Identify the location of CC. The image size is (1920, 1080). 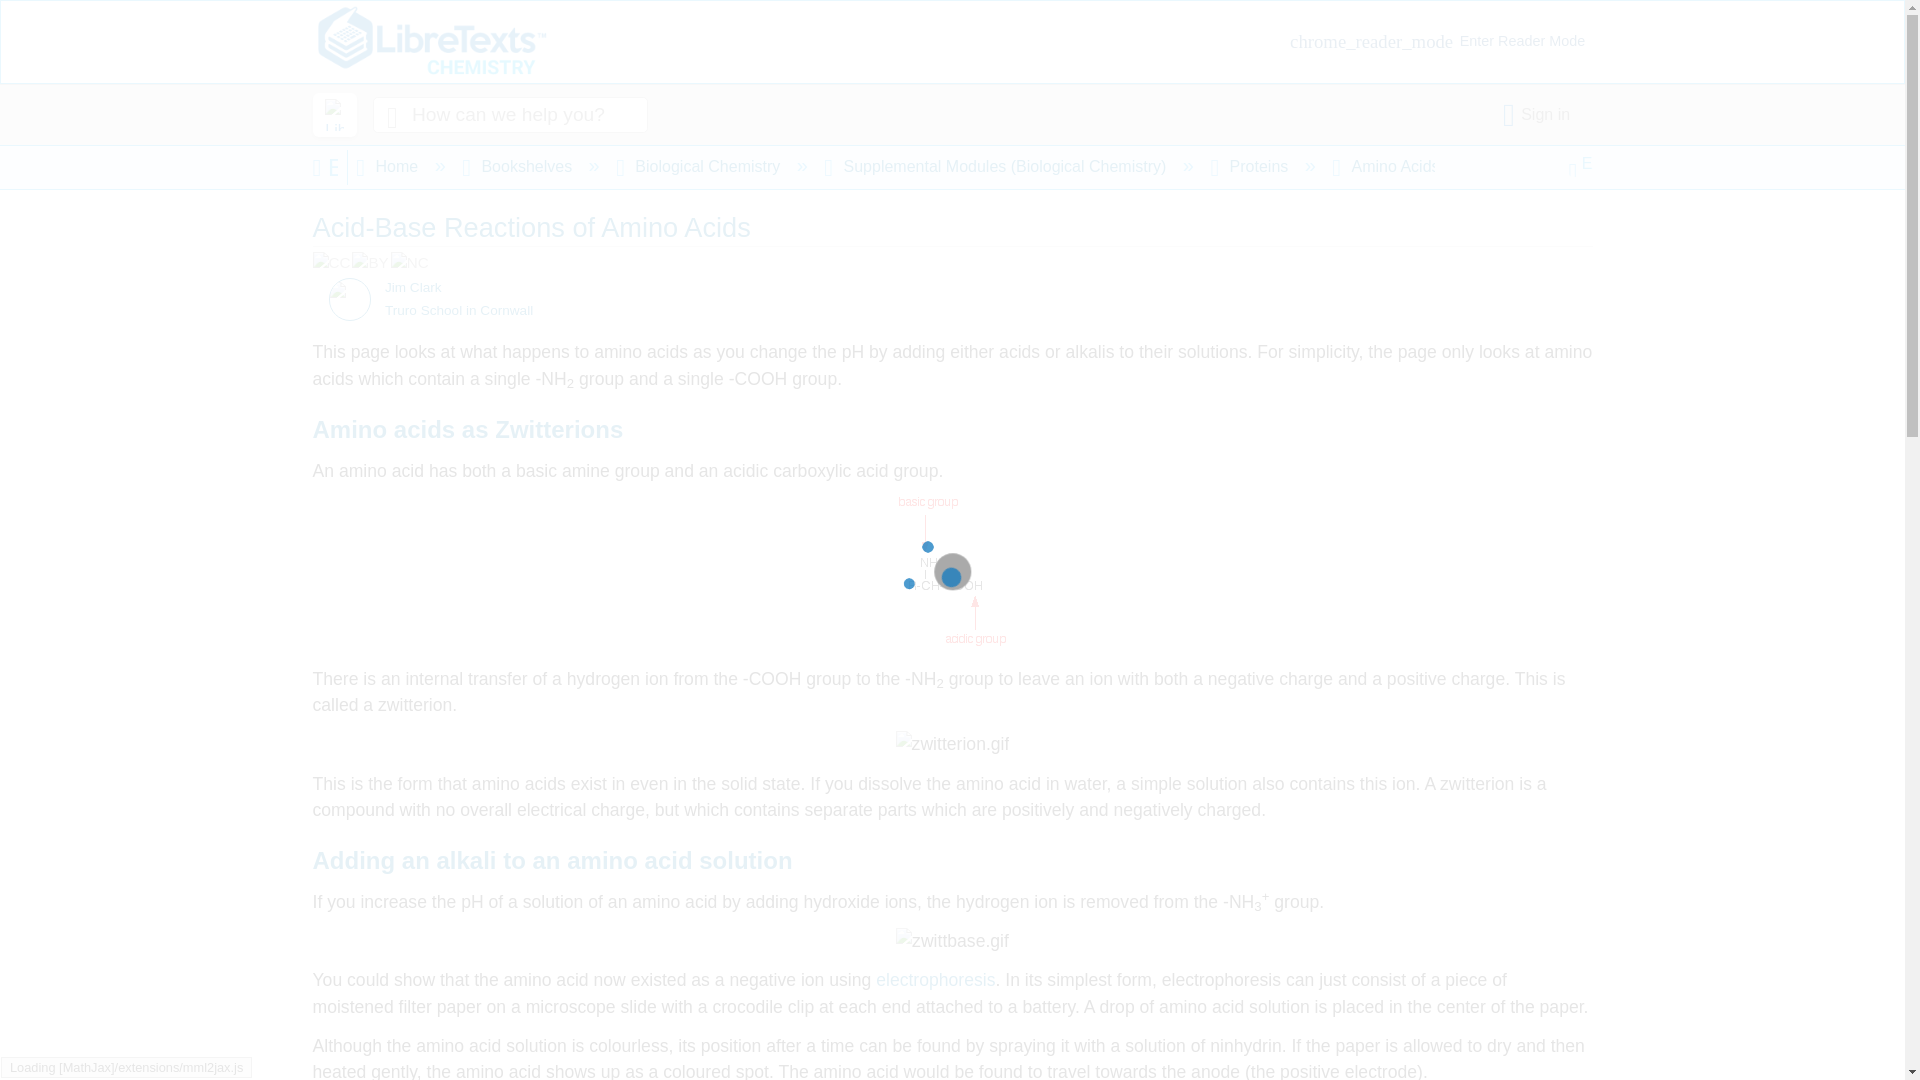
(331, 262).